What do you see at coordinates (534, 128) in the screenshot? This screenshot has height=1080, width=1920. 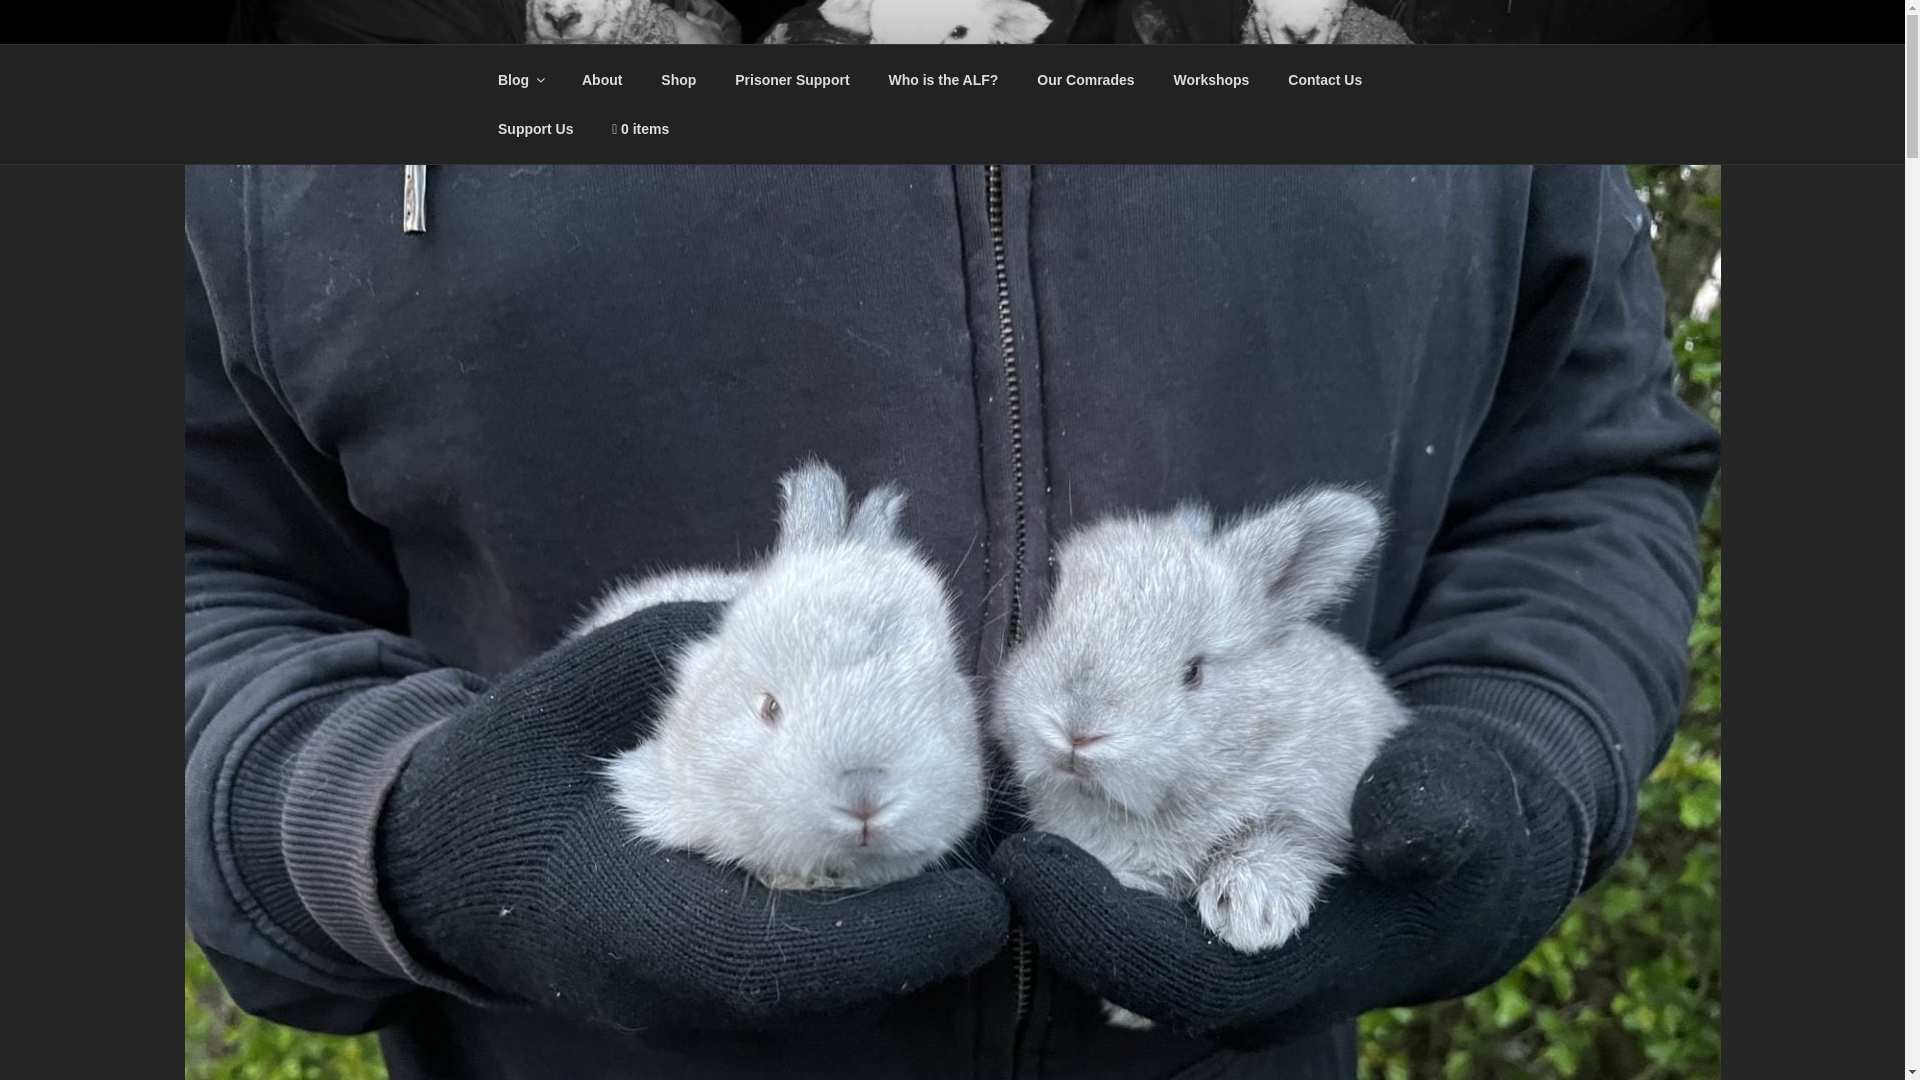 I see `Support Us` at bounding box center [534, 128].